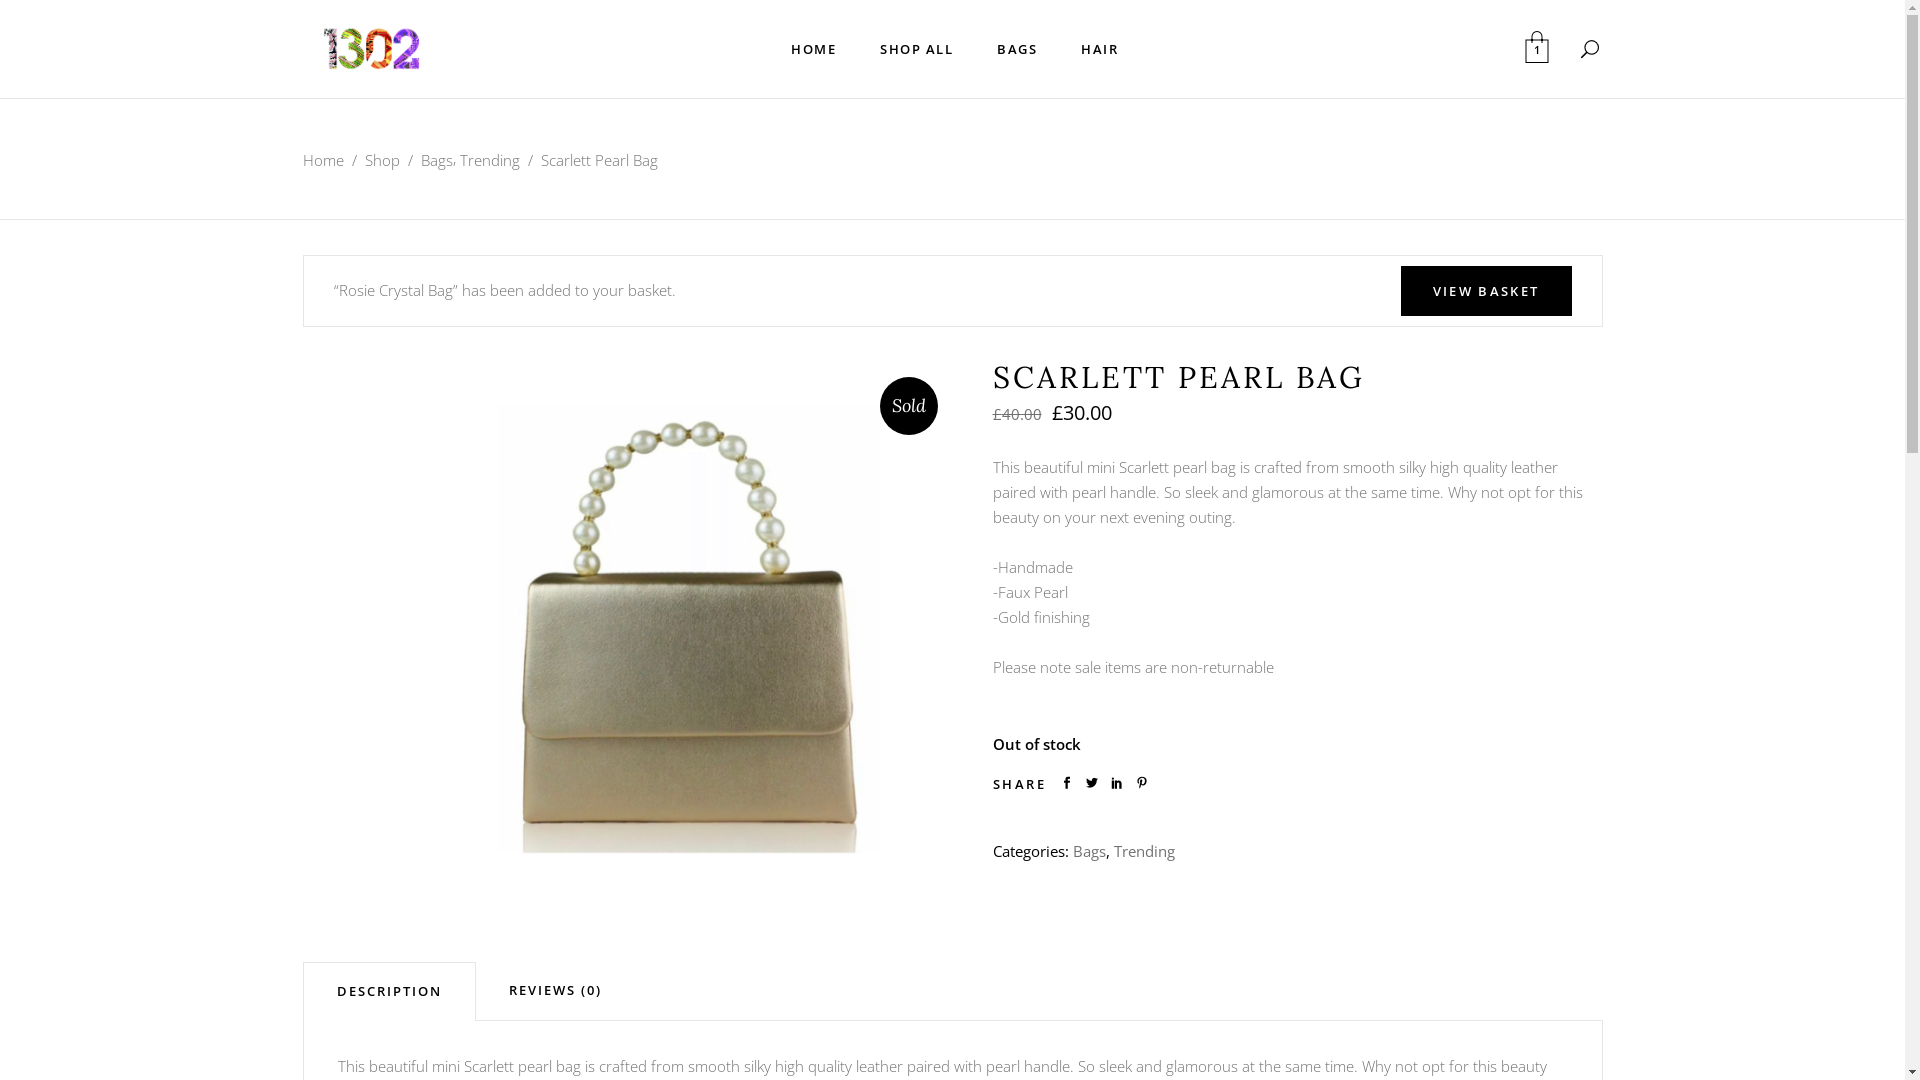 Image resolution: width=1920 pixels, height=1080 pixels. I want to click on REVIEWS (0), so click(556, 990).